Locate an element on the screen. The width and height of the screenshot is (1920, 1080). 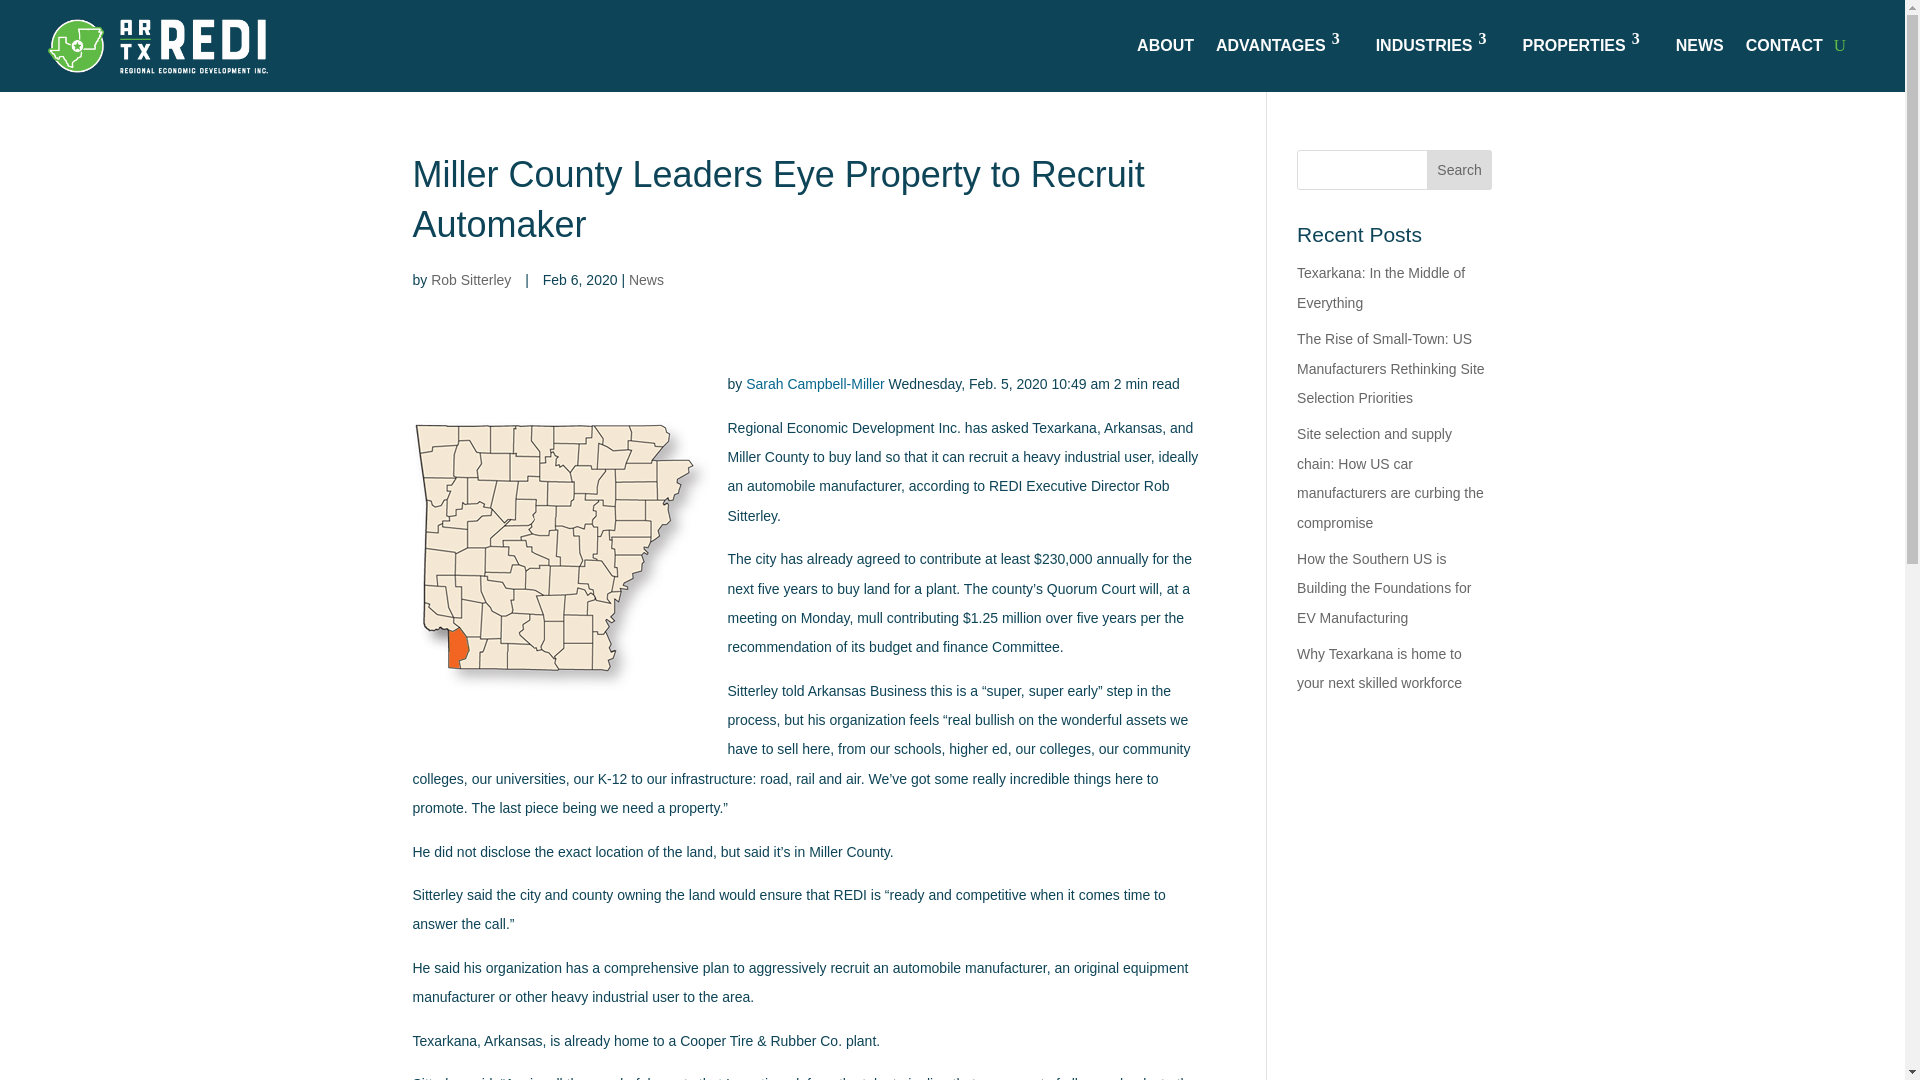
PROPERTIES is located at coordinates (1588, 46).